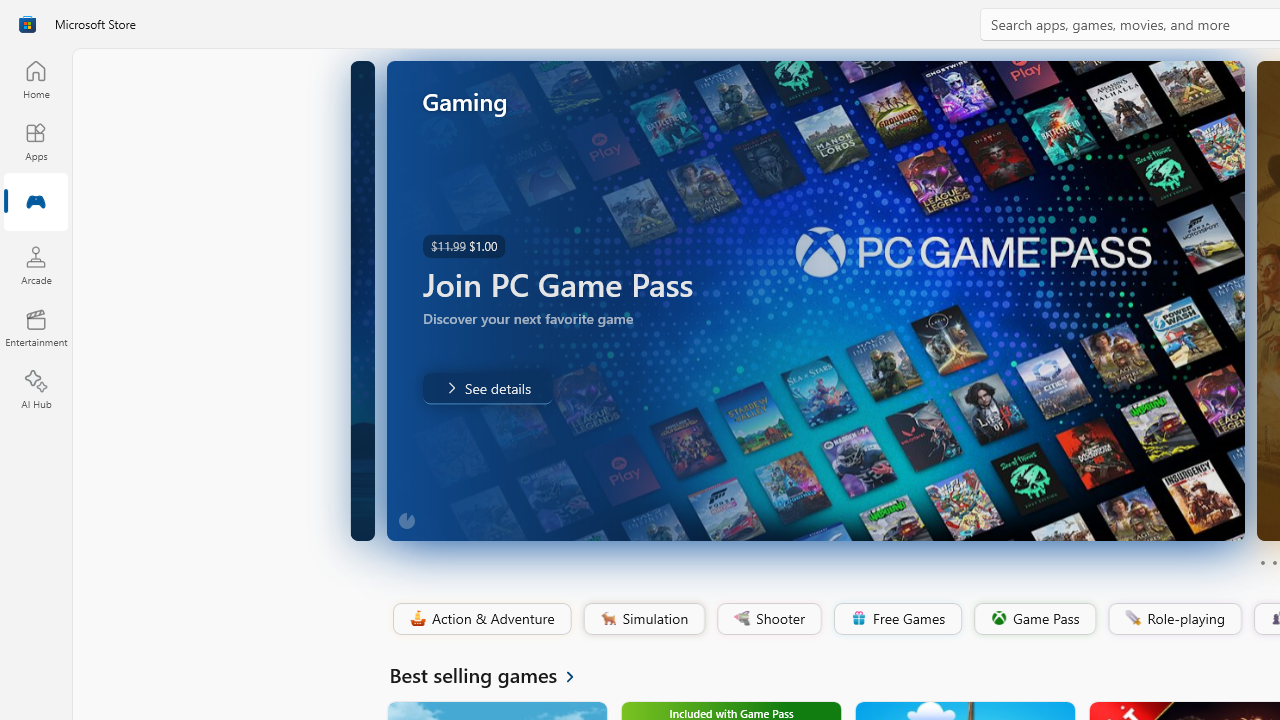 The width and height of the screenshot is (1280, 720). Describe the element at coordinates (897, 619) in the screenshot. I see `Free Games` at that location.